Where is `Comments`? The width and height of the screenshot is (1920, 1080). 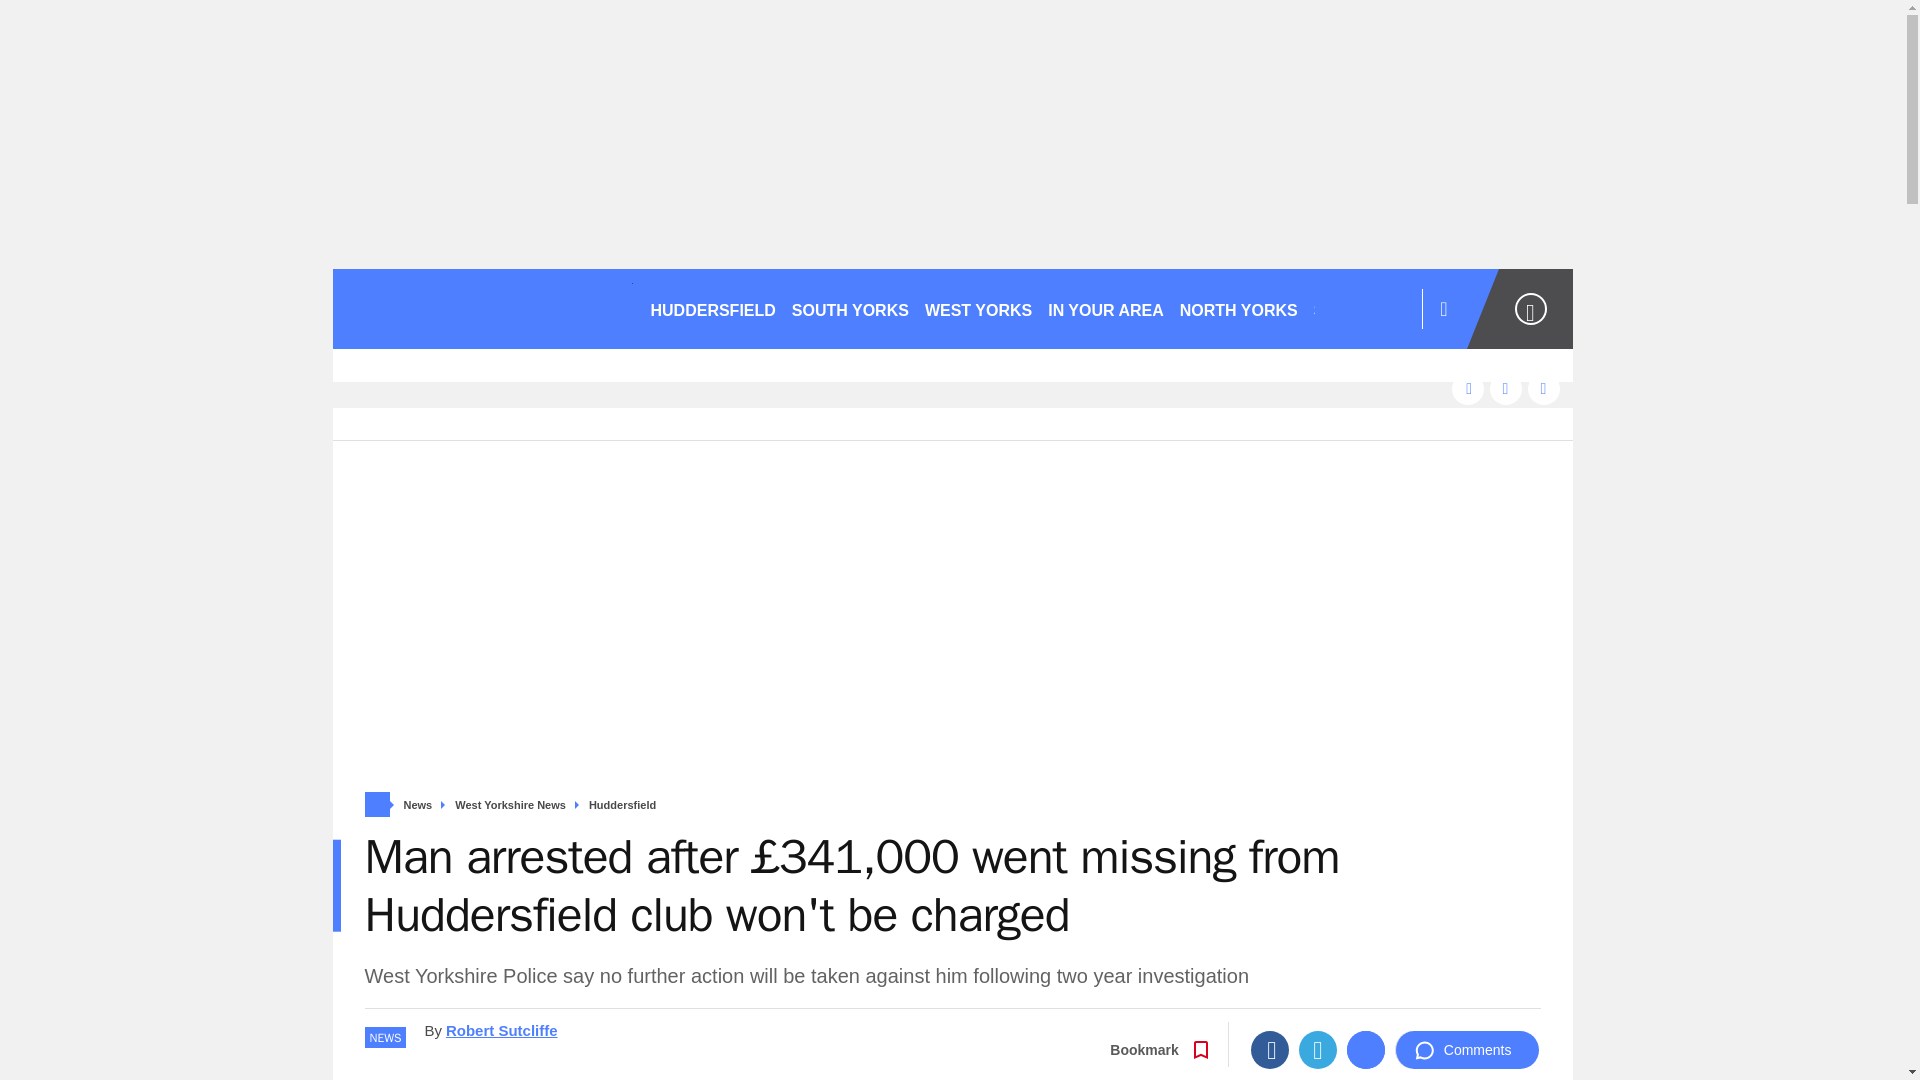 Comments is located at coordinates (1467, 1050).